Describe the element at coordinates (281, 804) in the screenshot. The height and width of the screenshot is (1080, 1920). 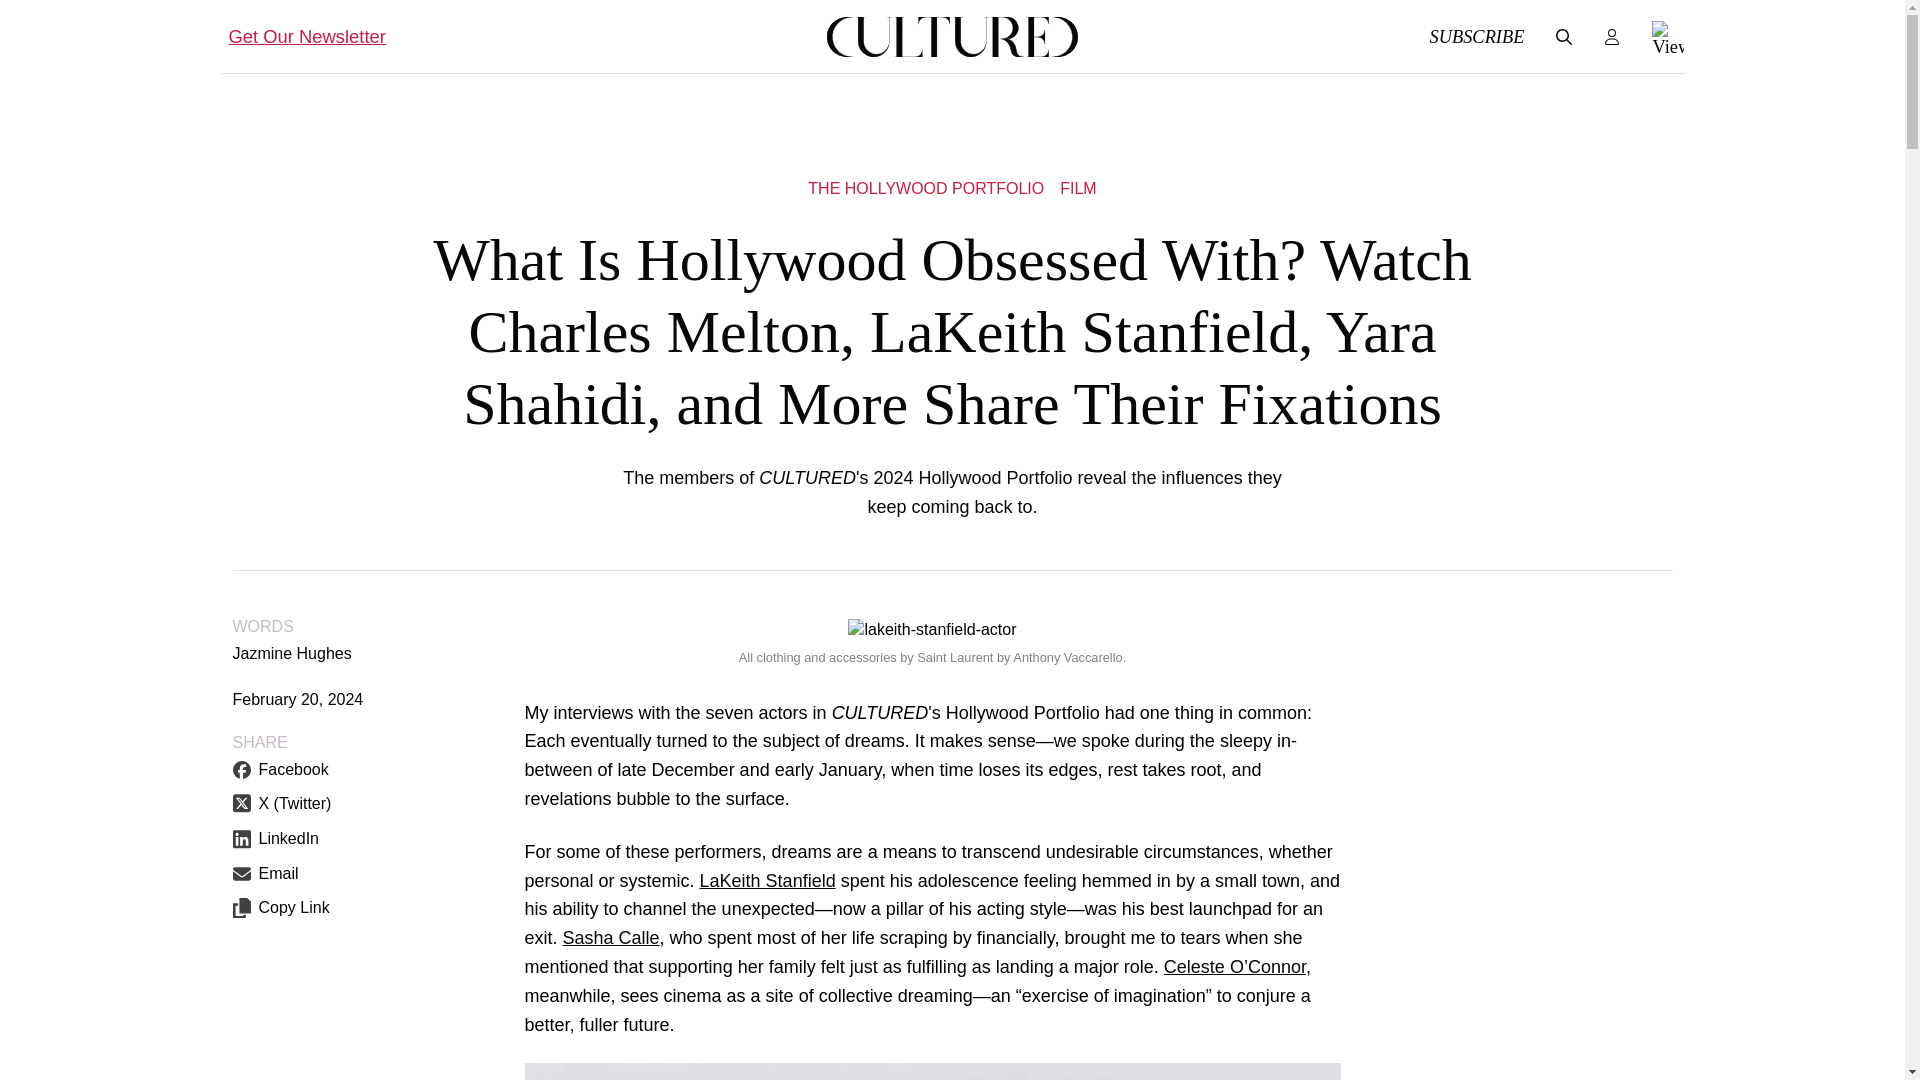
I see `Share on Twitter` at that location.